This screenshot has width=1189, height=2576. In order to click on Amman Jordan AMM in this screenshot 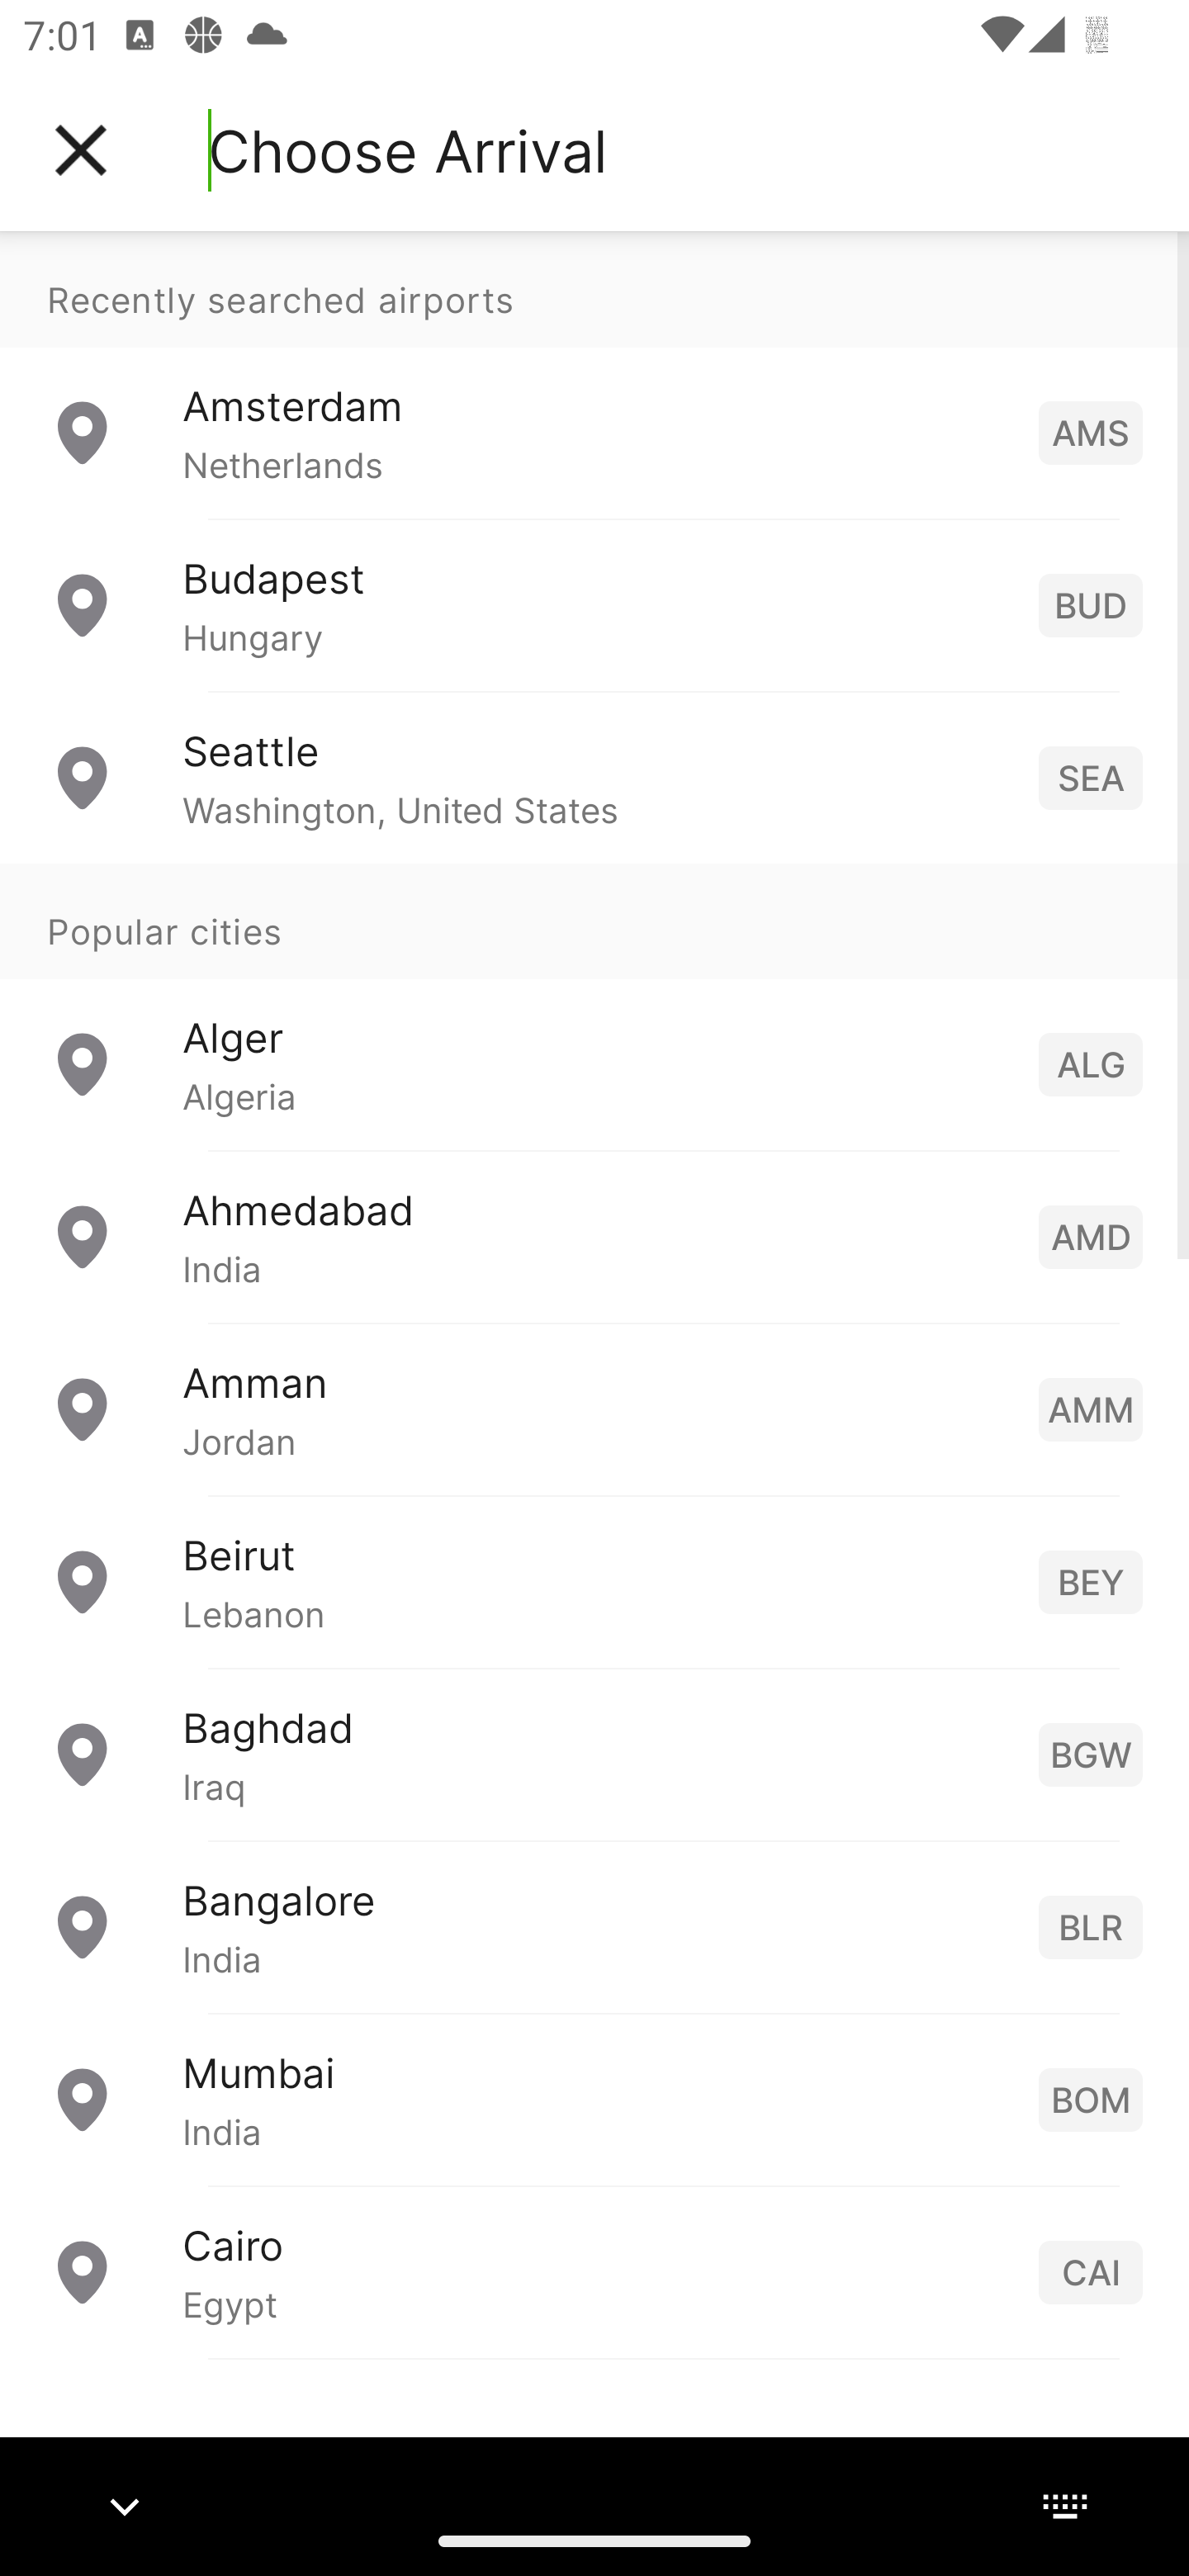, I will do `click(594, 1407)`.